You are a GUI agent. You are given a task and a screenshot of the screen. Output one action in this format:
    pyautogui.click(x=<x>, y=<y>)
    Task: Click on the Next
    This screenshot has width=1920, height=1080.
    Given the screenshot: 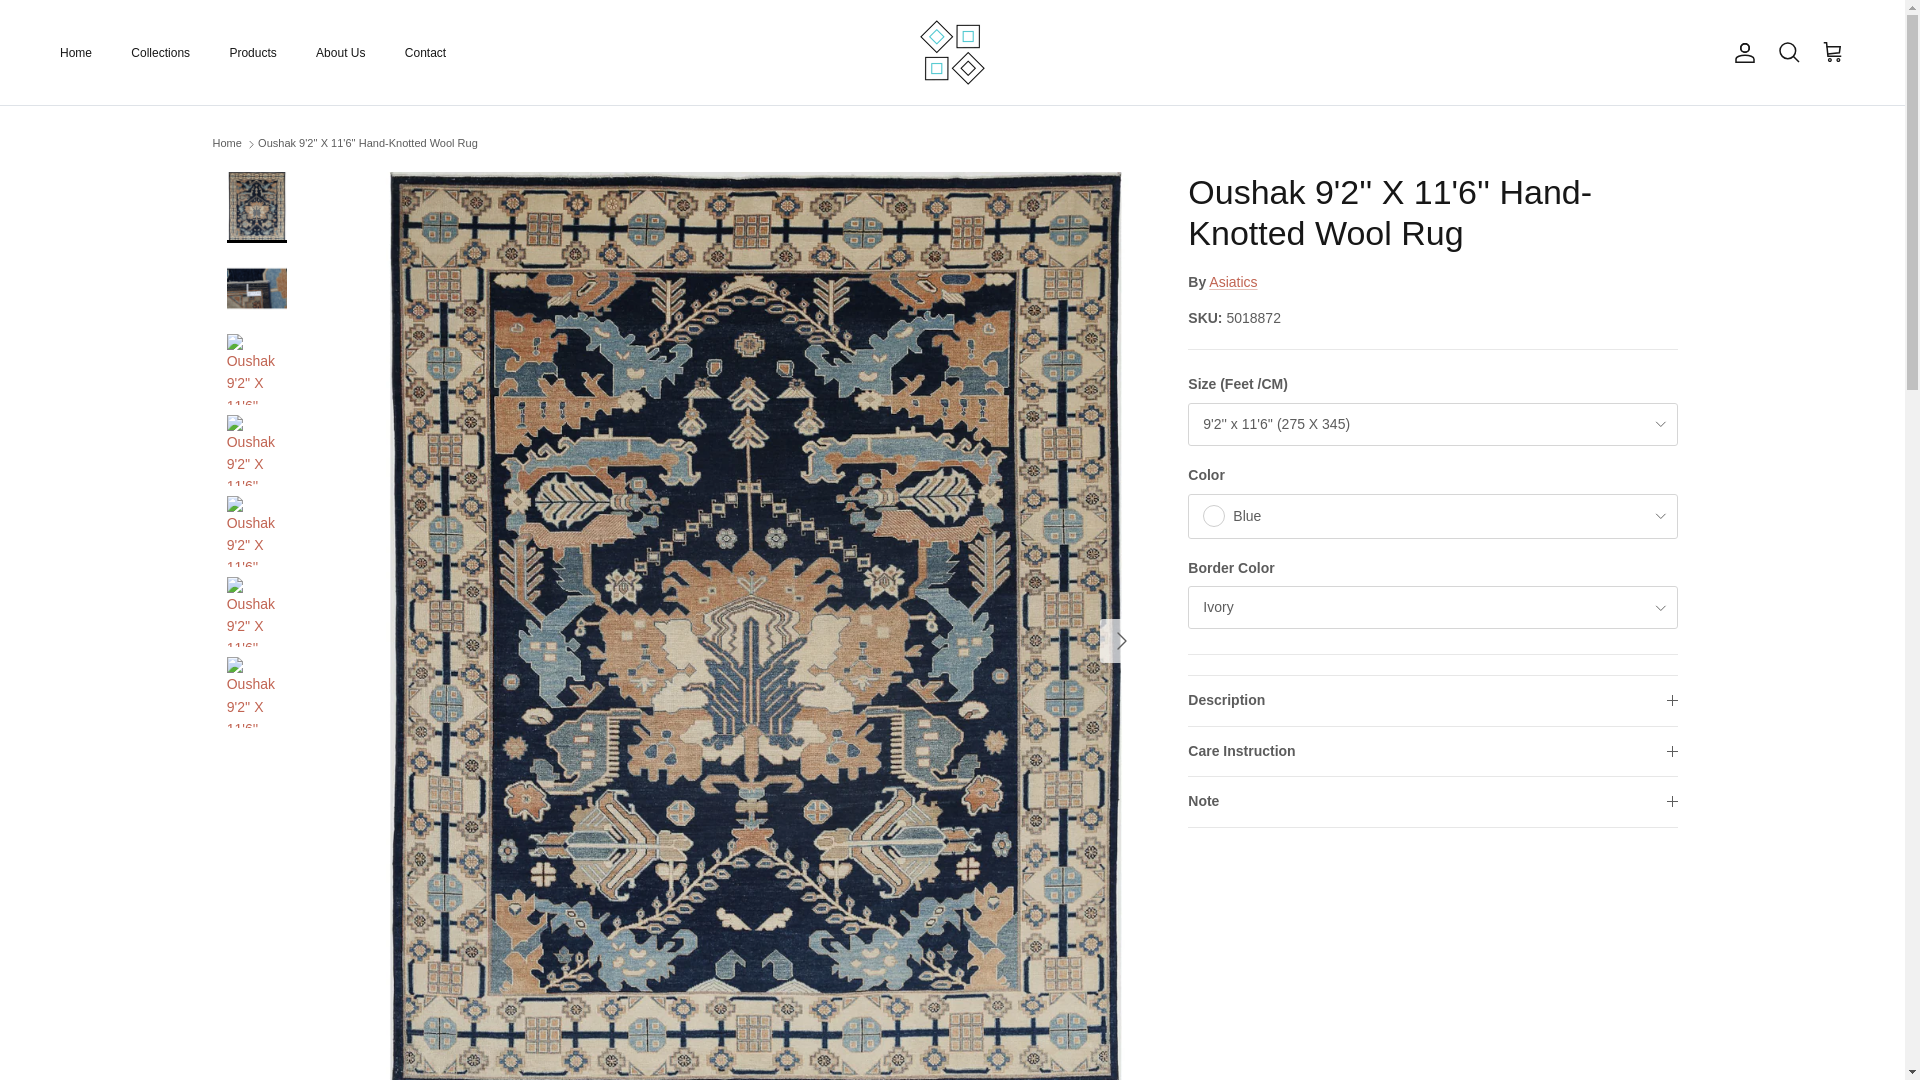 What is the action you would take?
    pyautogui.click(x=1122, y=640)
    